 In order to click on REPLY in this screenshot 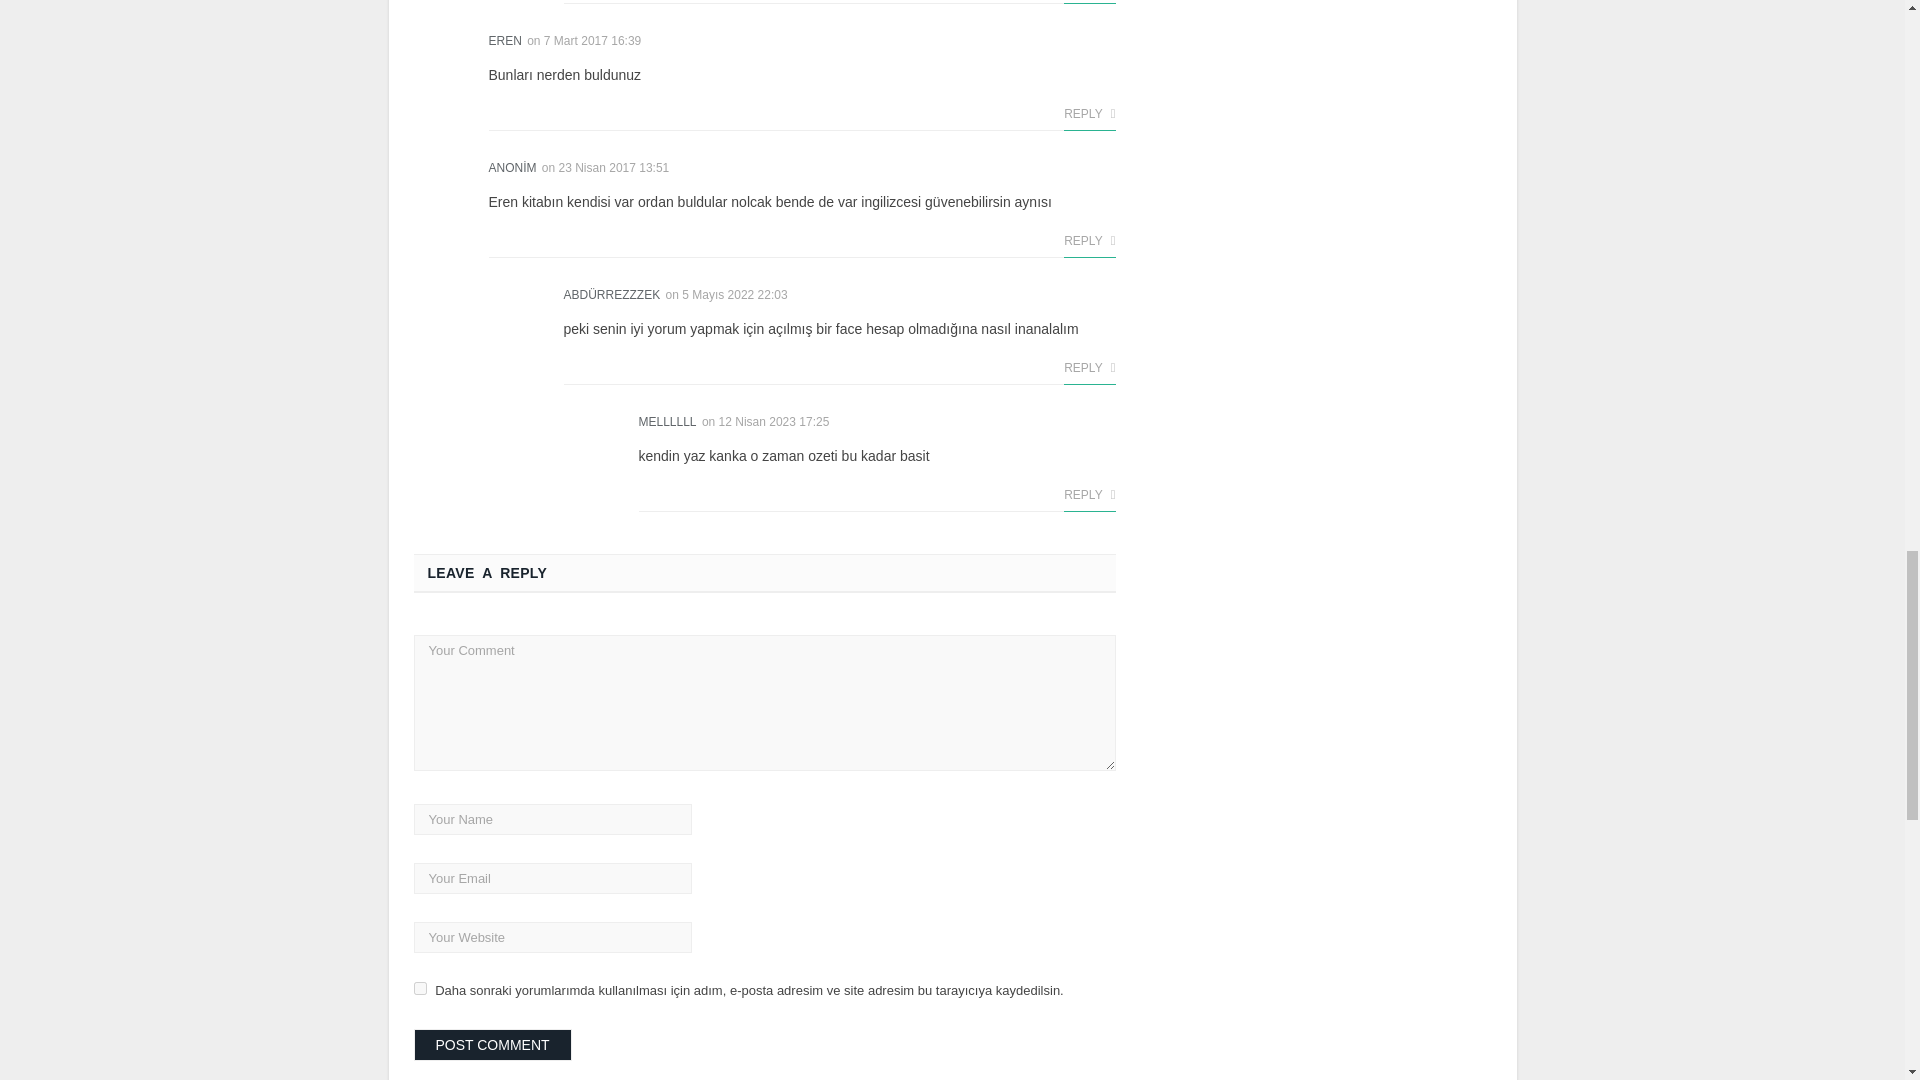, I will do `click(1089, 494)`.